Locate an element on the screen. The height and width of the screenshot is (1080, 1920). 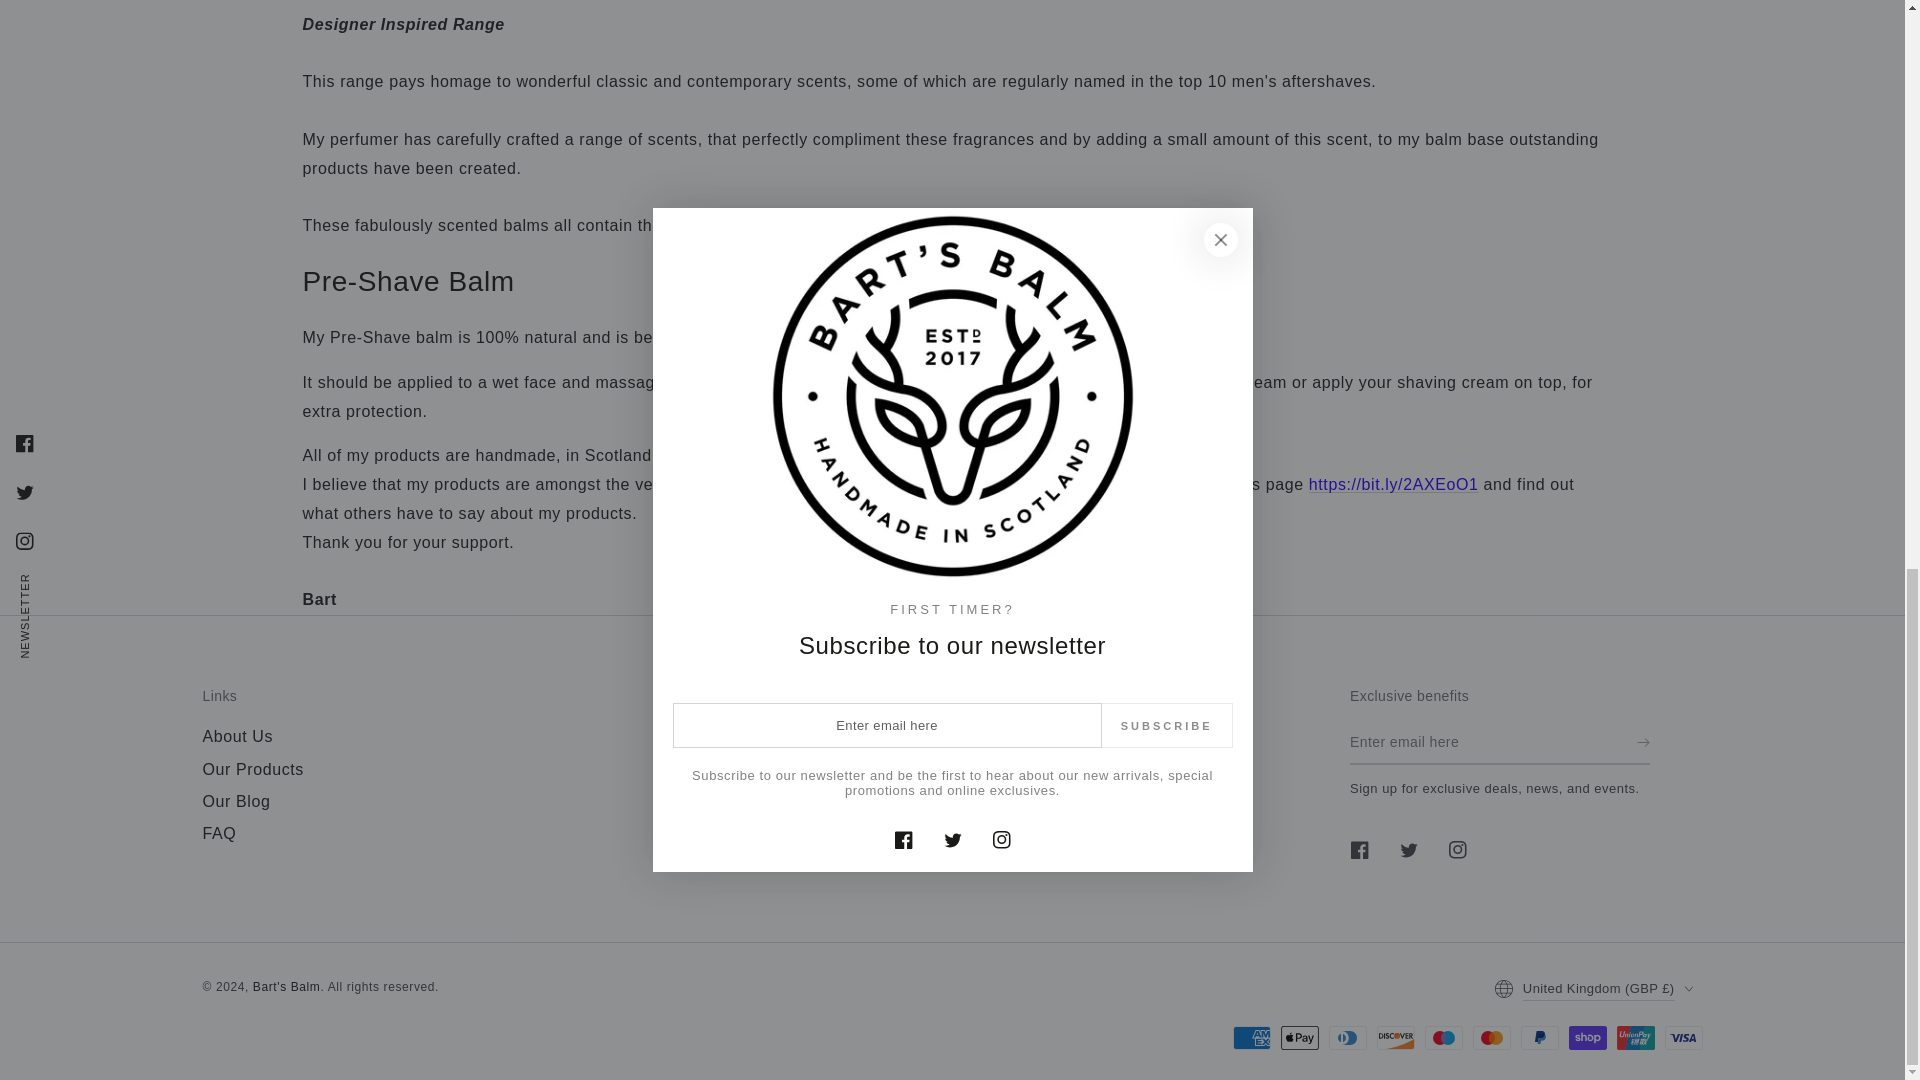
About Us is located at coordinates (236, 736).